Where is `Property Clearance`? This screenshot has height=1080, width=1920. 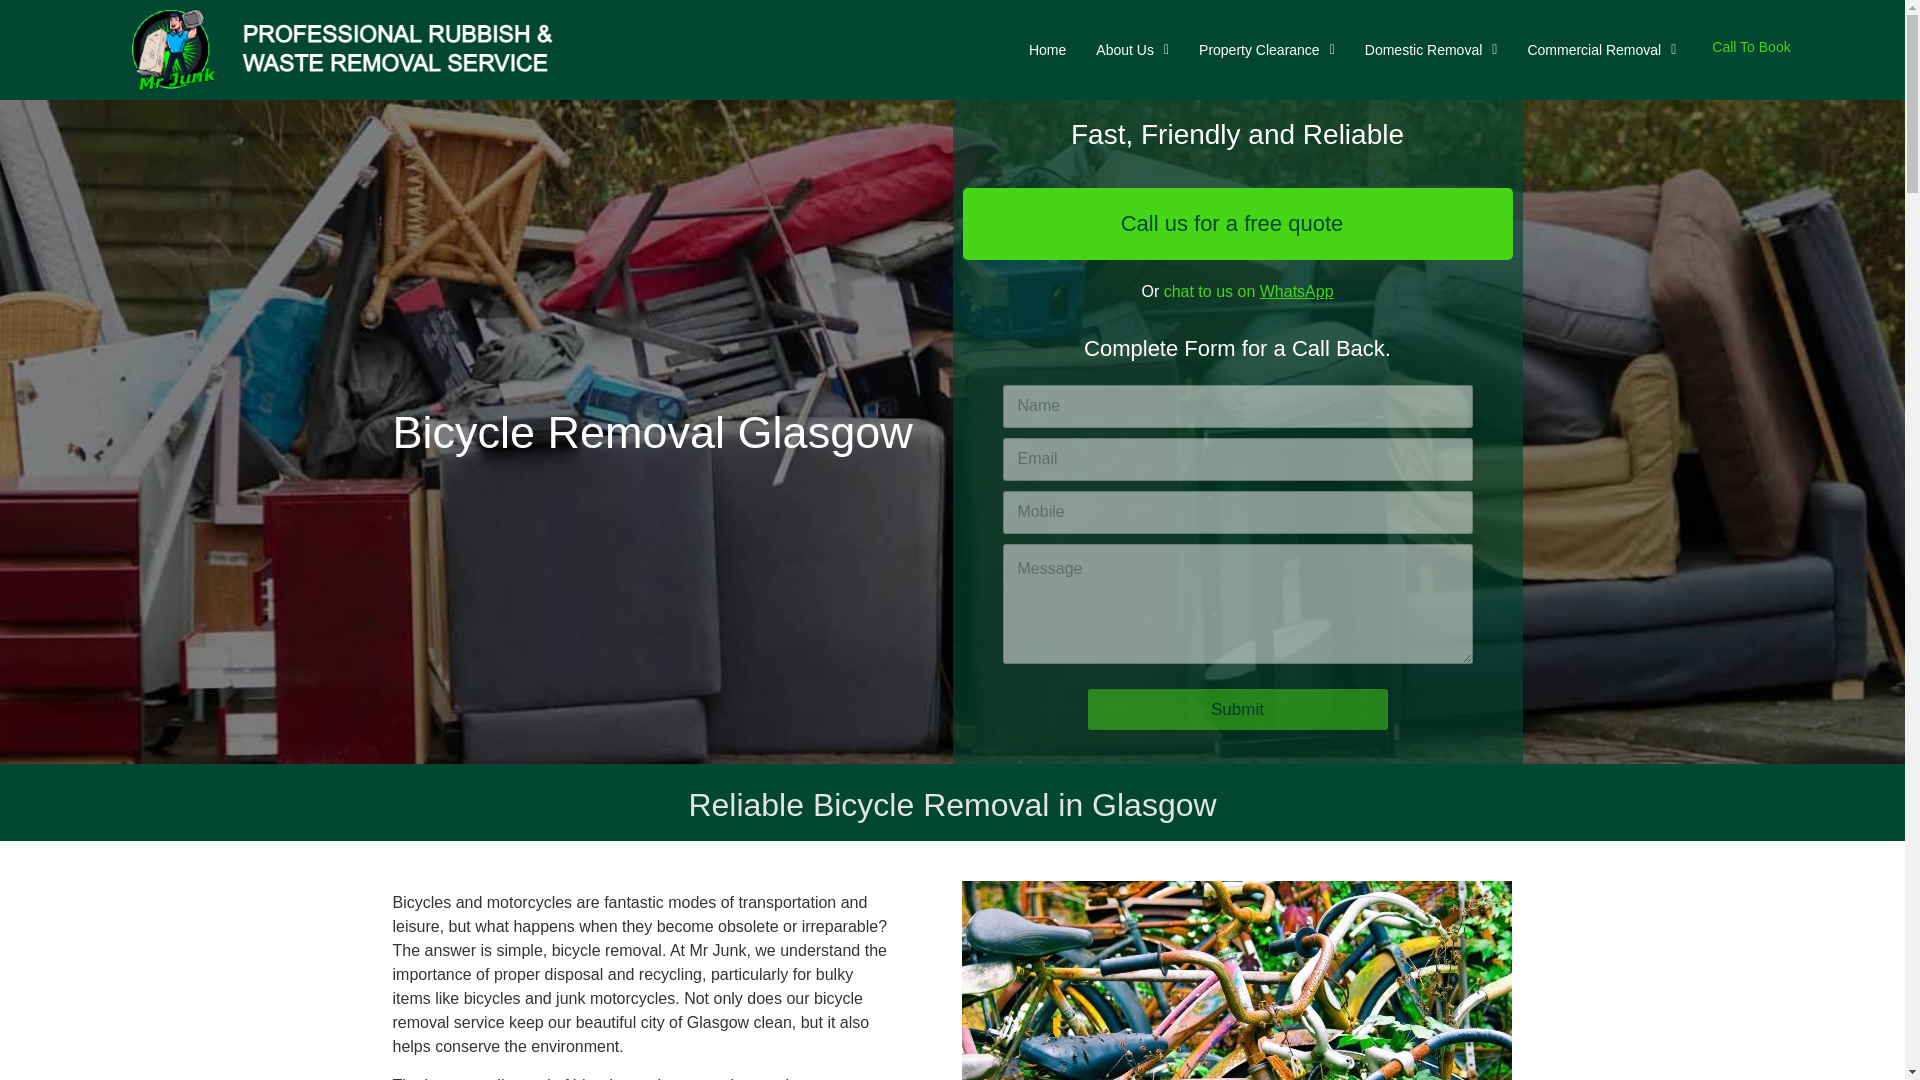 Property Clearance is located at coordinates (1266, 49).